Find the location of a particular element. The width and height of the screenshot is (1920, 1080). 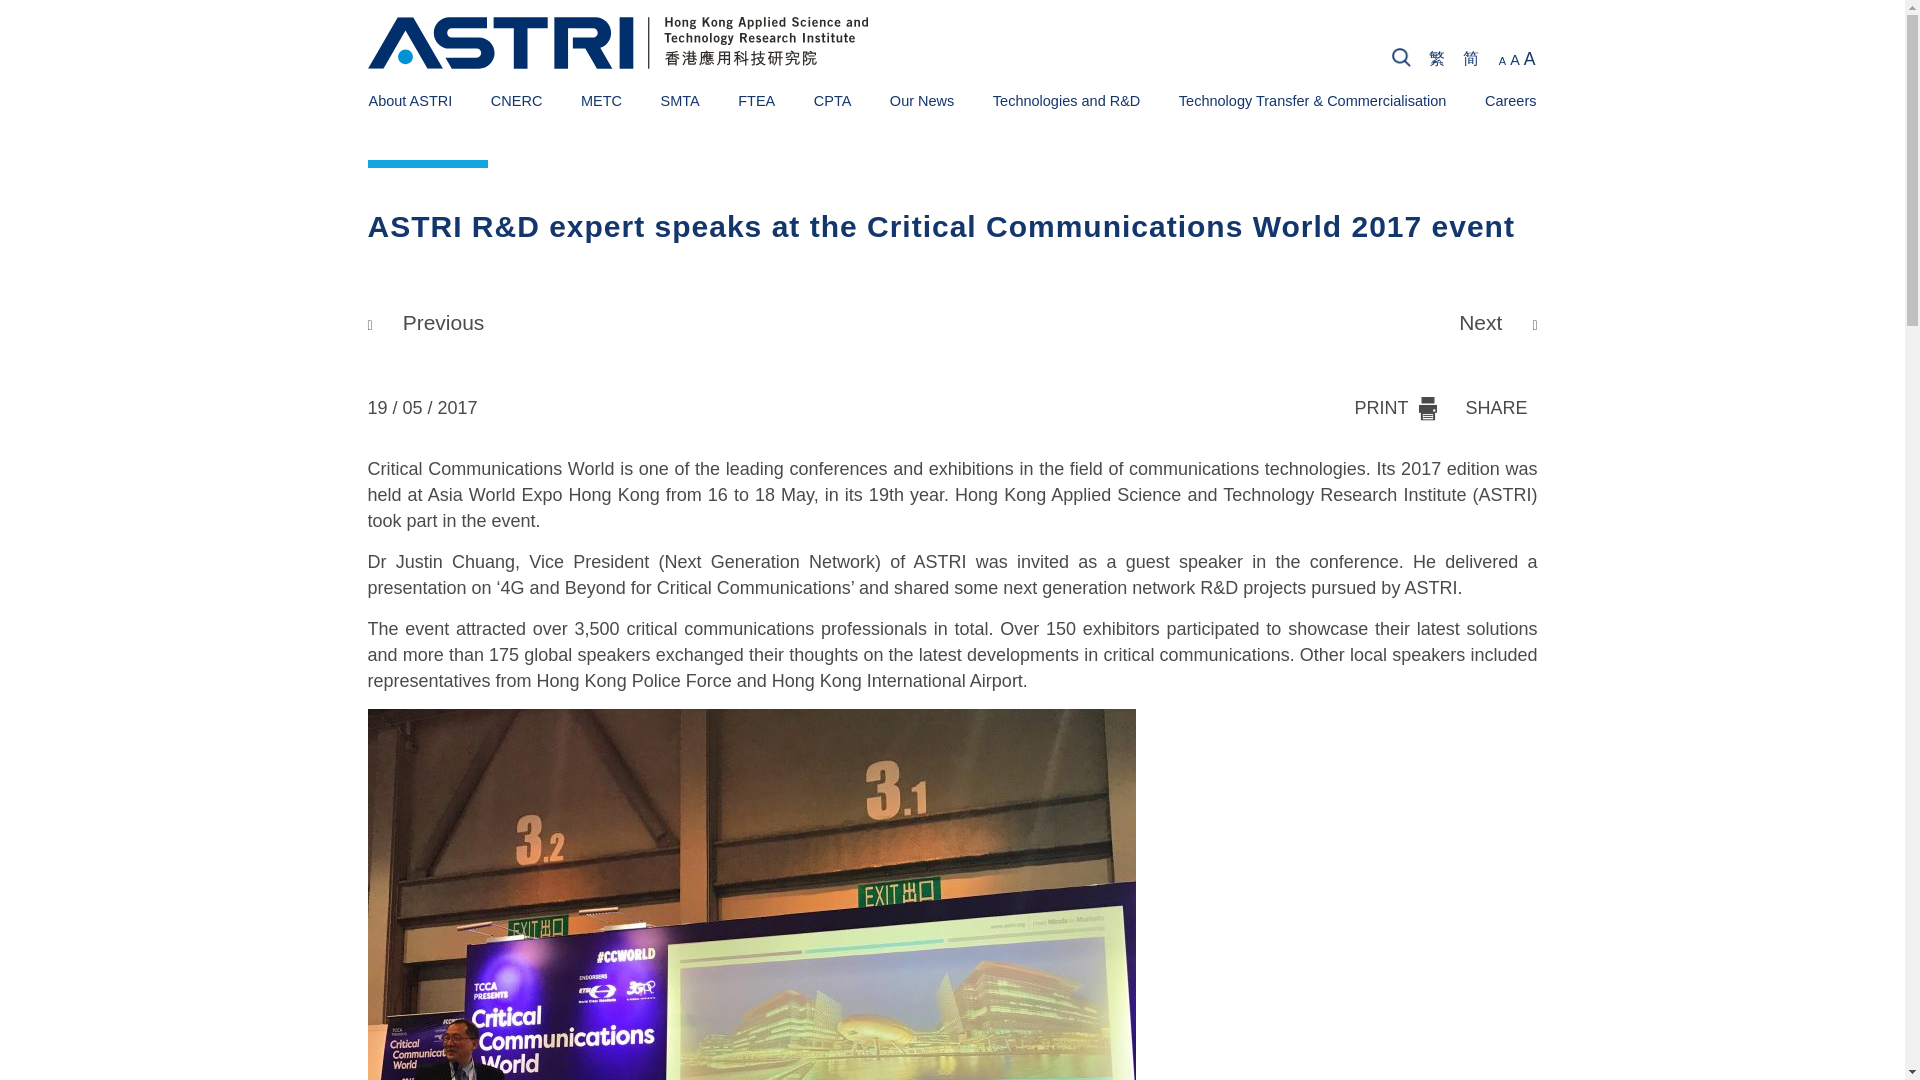

Our News is located at coordinates (922, 100).